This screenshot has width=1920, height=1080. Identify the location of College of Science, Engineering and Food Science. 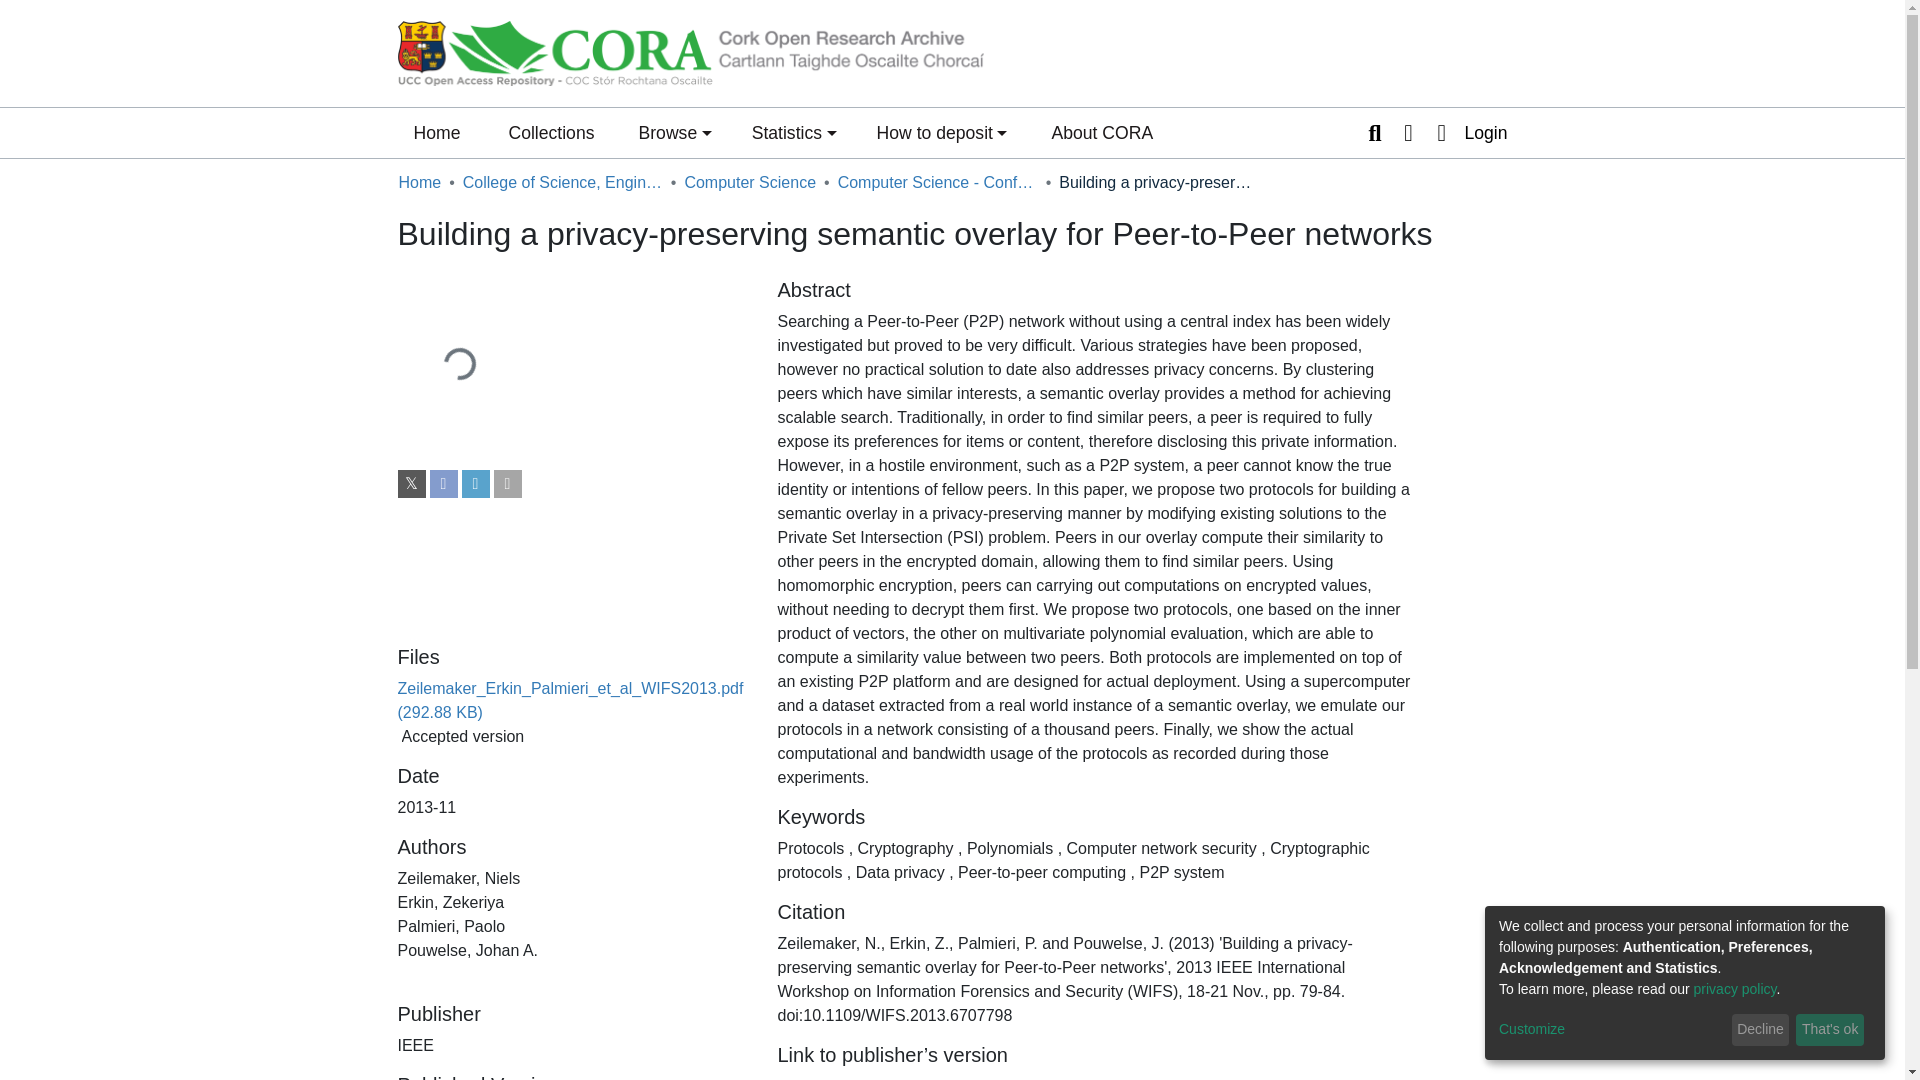
(562, 182).